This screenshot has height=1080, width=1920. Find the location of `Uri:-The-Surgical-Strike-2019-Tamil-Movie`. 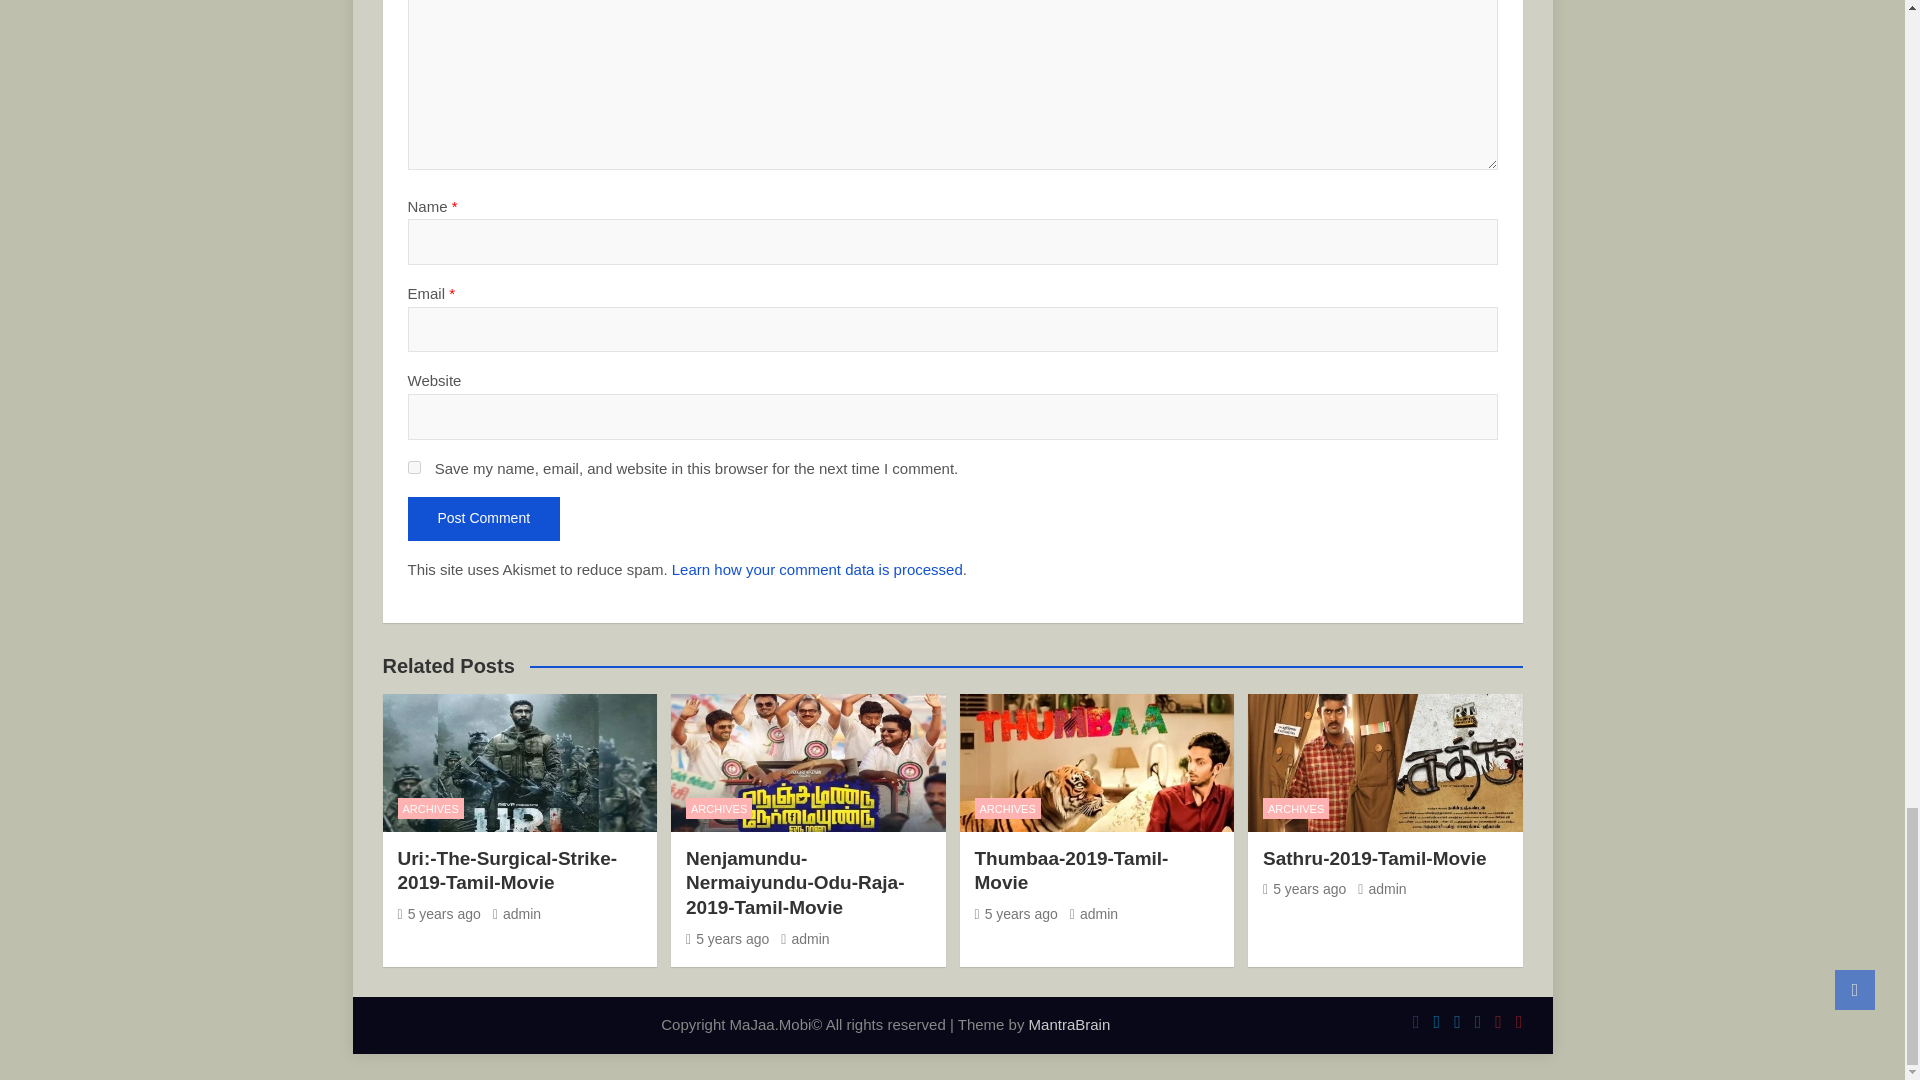

Uri:-The-Surgical-Strike-2019-Tamil-Movie is located at coordinates (439, 914).